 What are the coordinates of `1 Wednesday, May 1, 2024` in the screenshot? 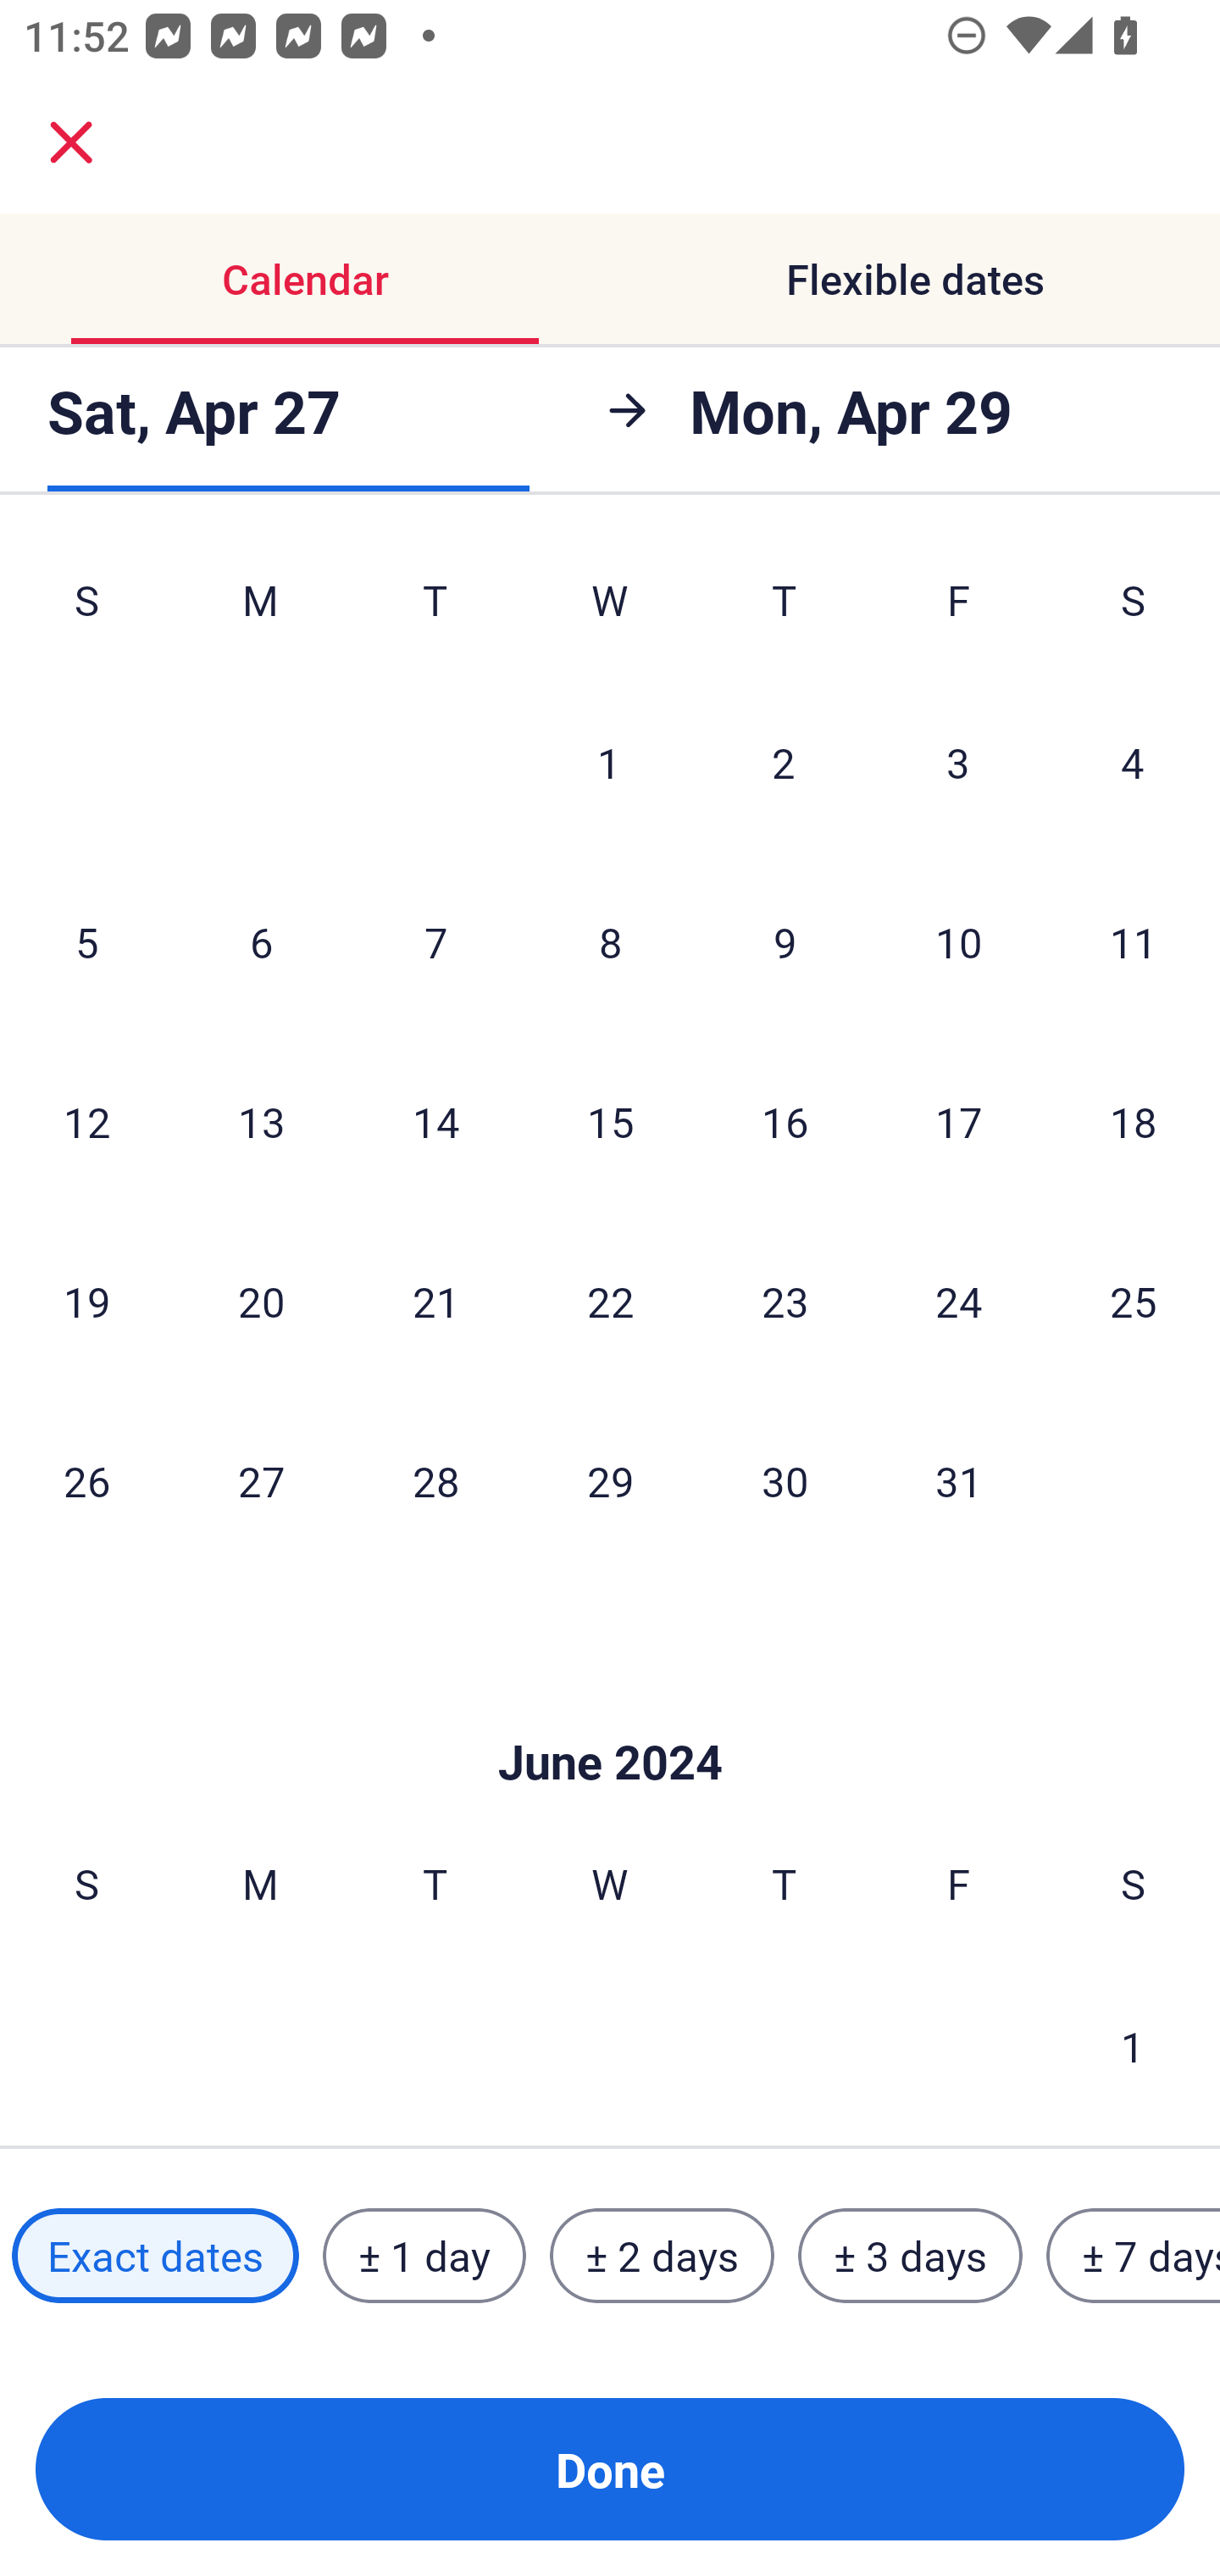 It's located at (609, 763).